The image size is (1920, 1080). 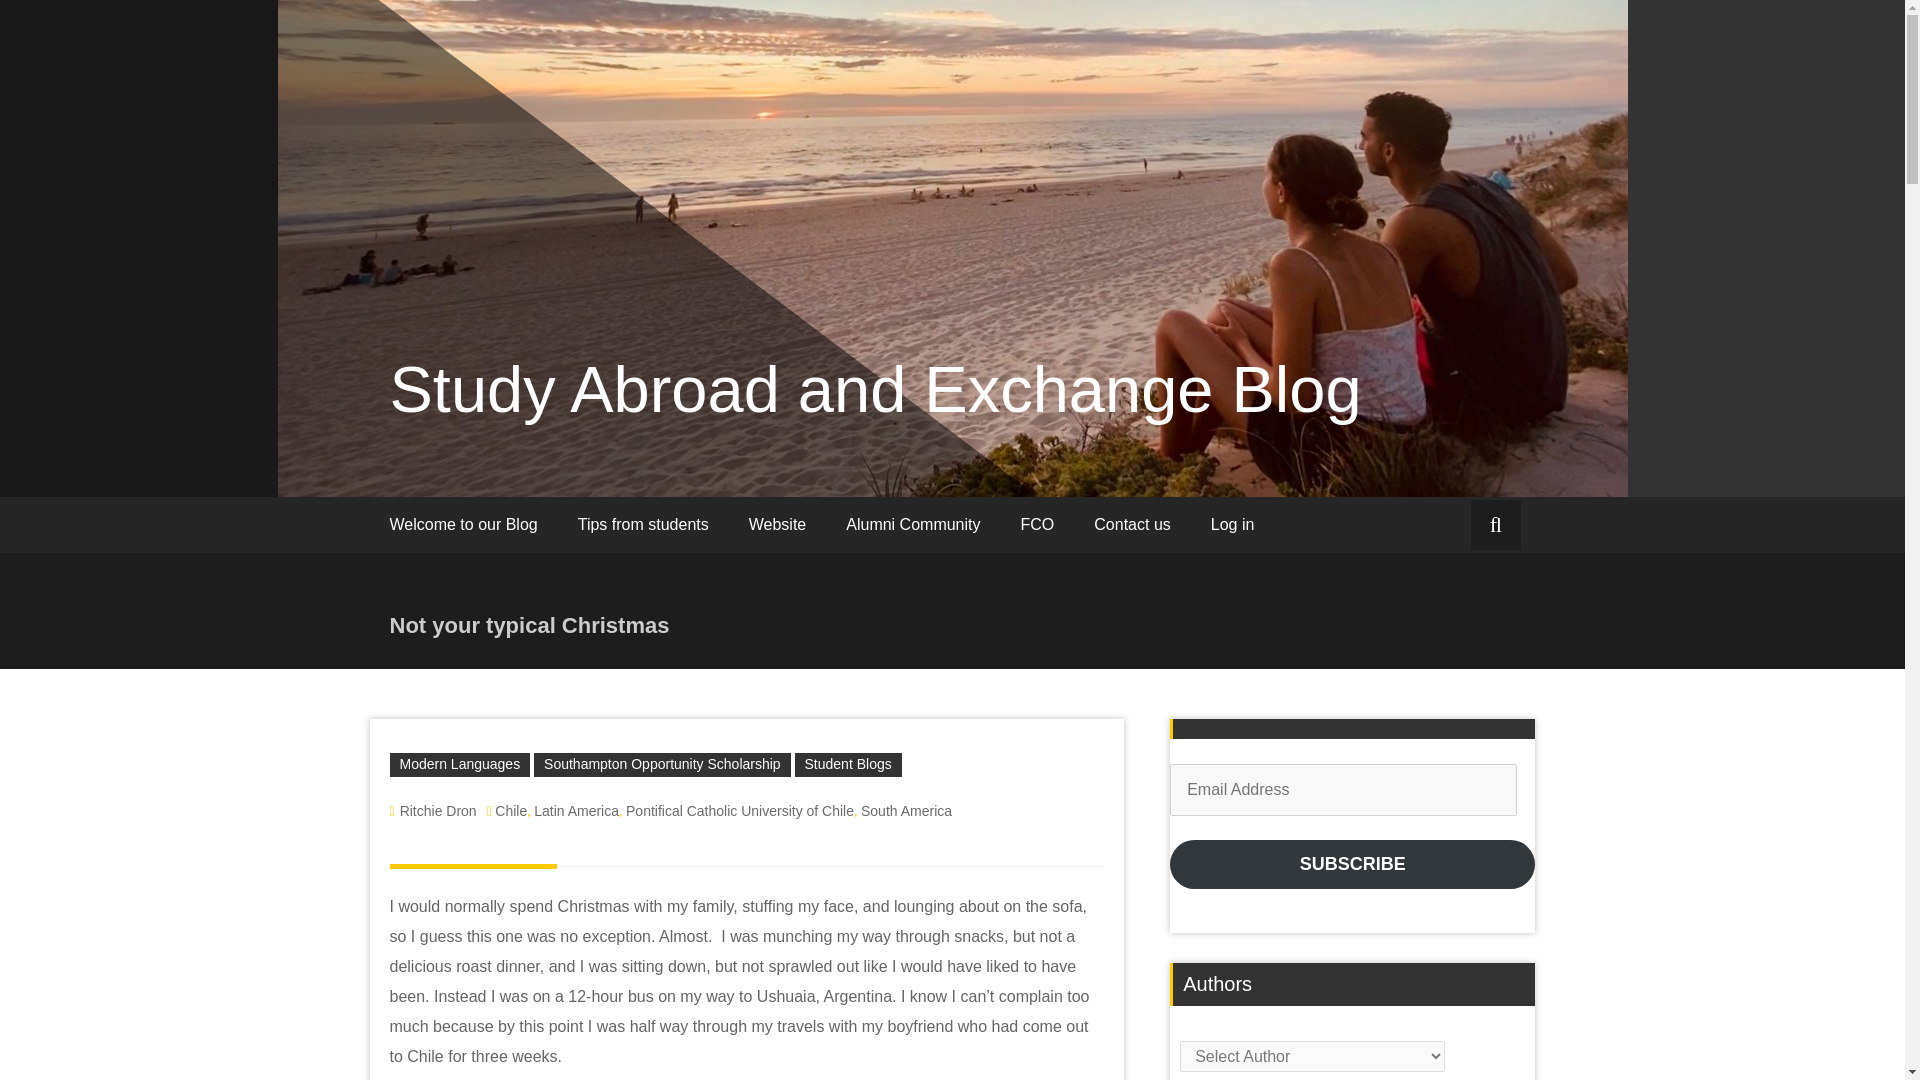 I want to click on Tips from students, so click(x=644, y=524).